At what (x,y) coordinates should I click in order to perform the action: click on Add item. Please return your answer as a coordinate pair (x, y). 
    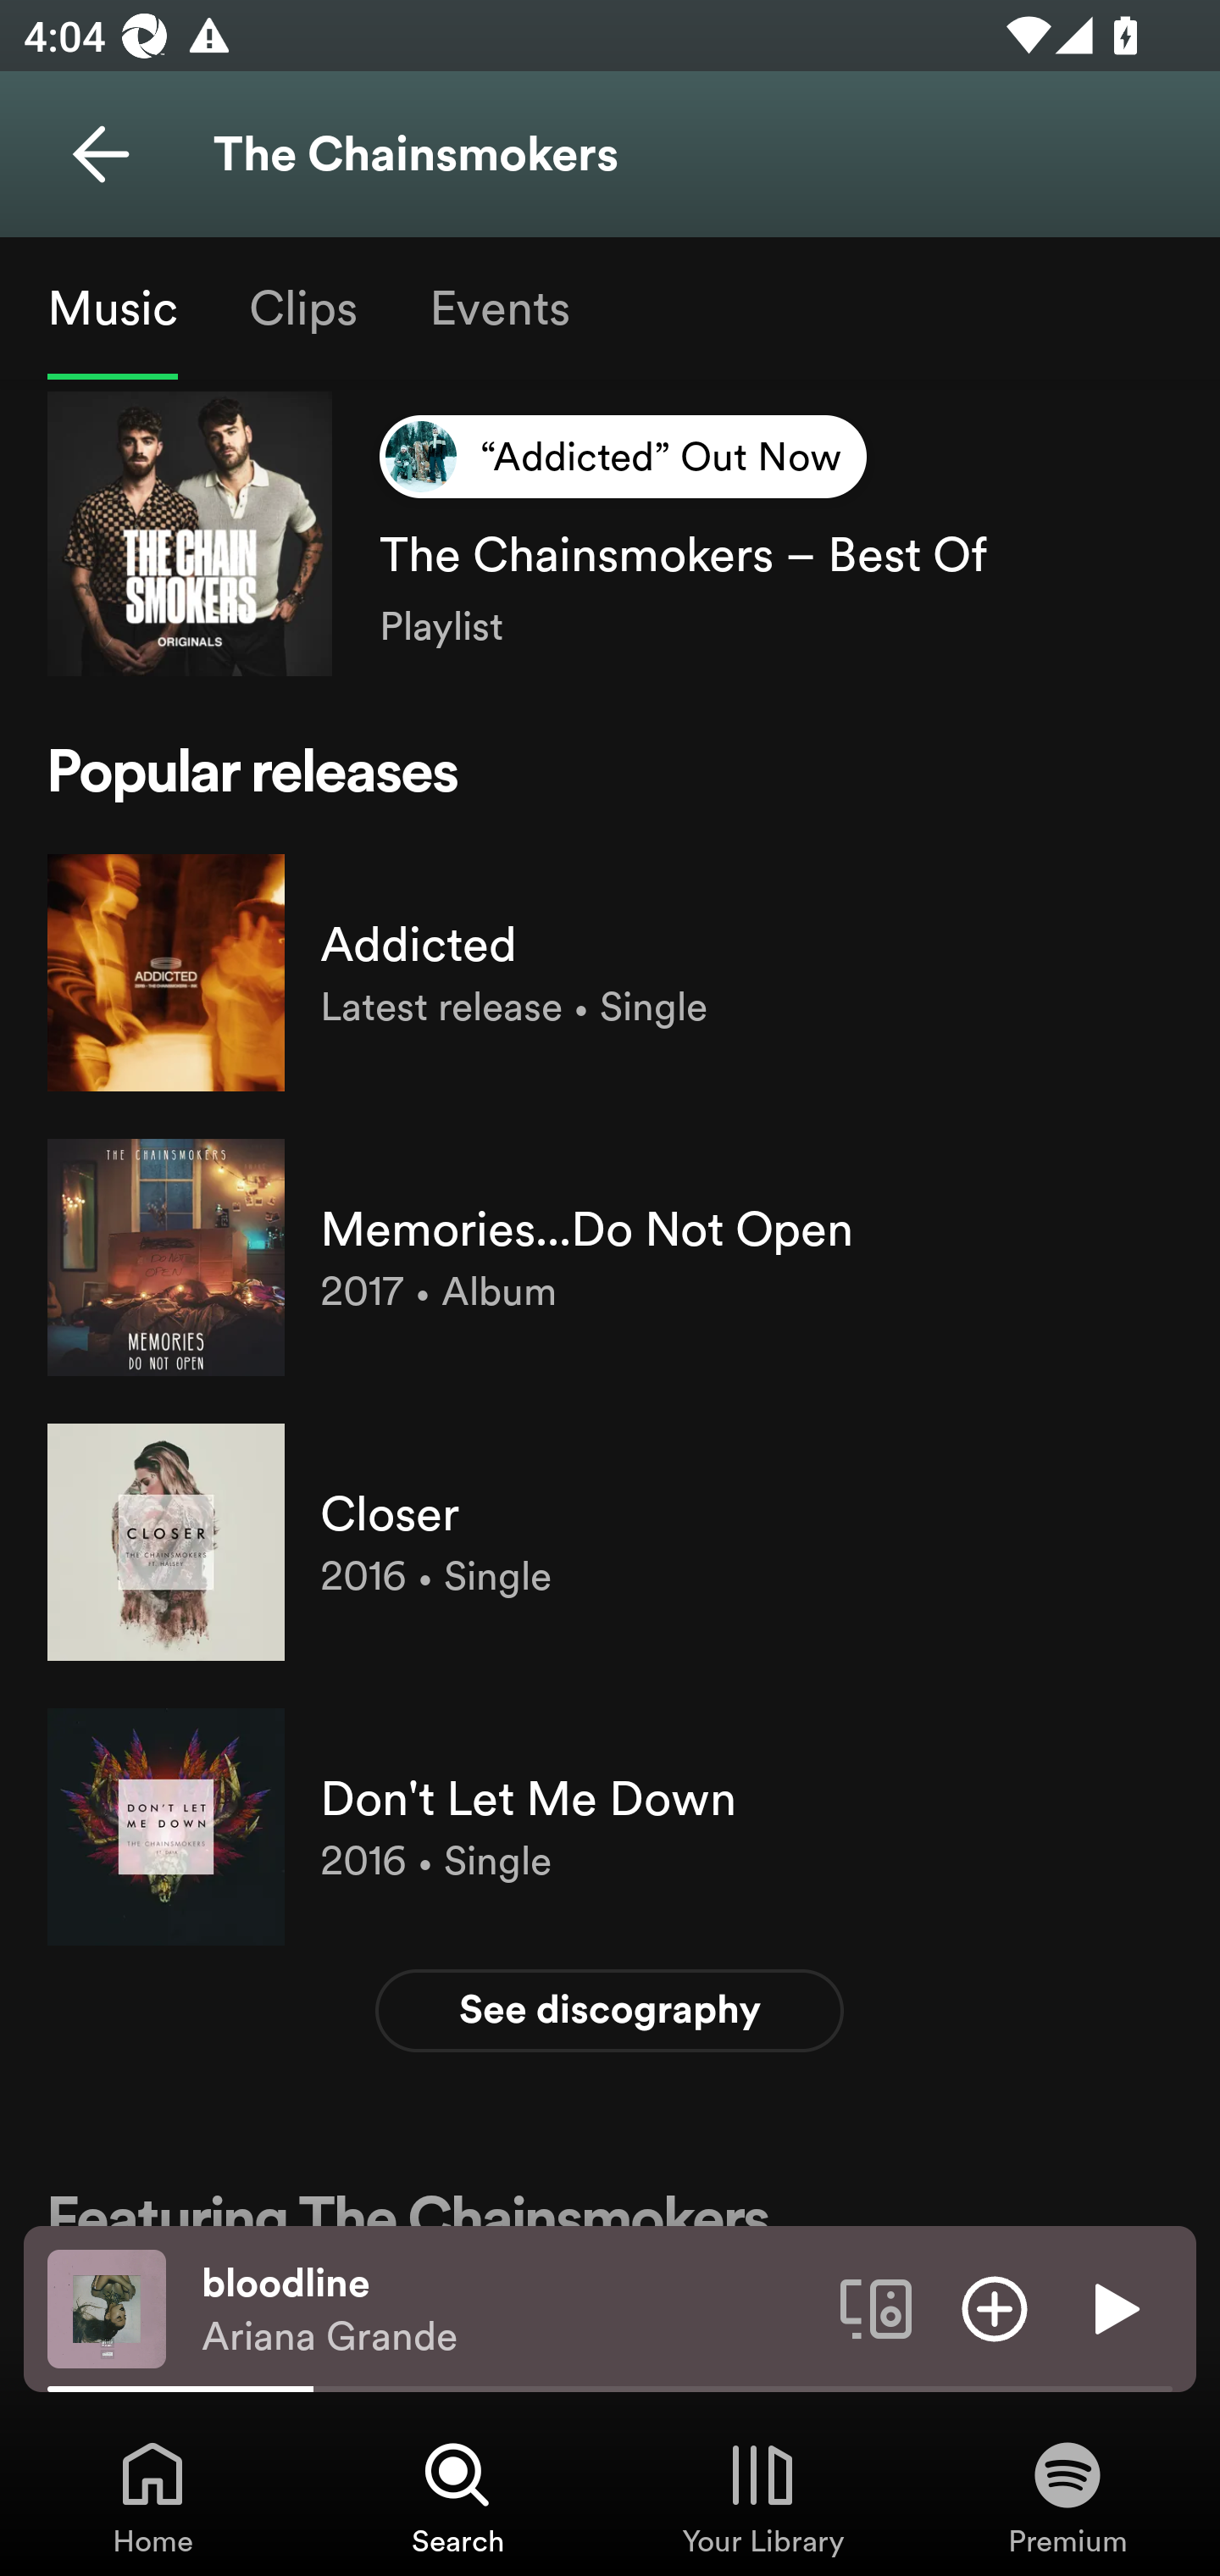
    Looking at the image, I should click on (995, 2307).